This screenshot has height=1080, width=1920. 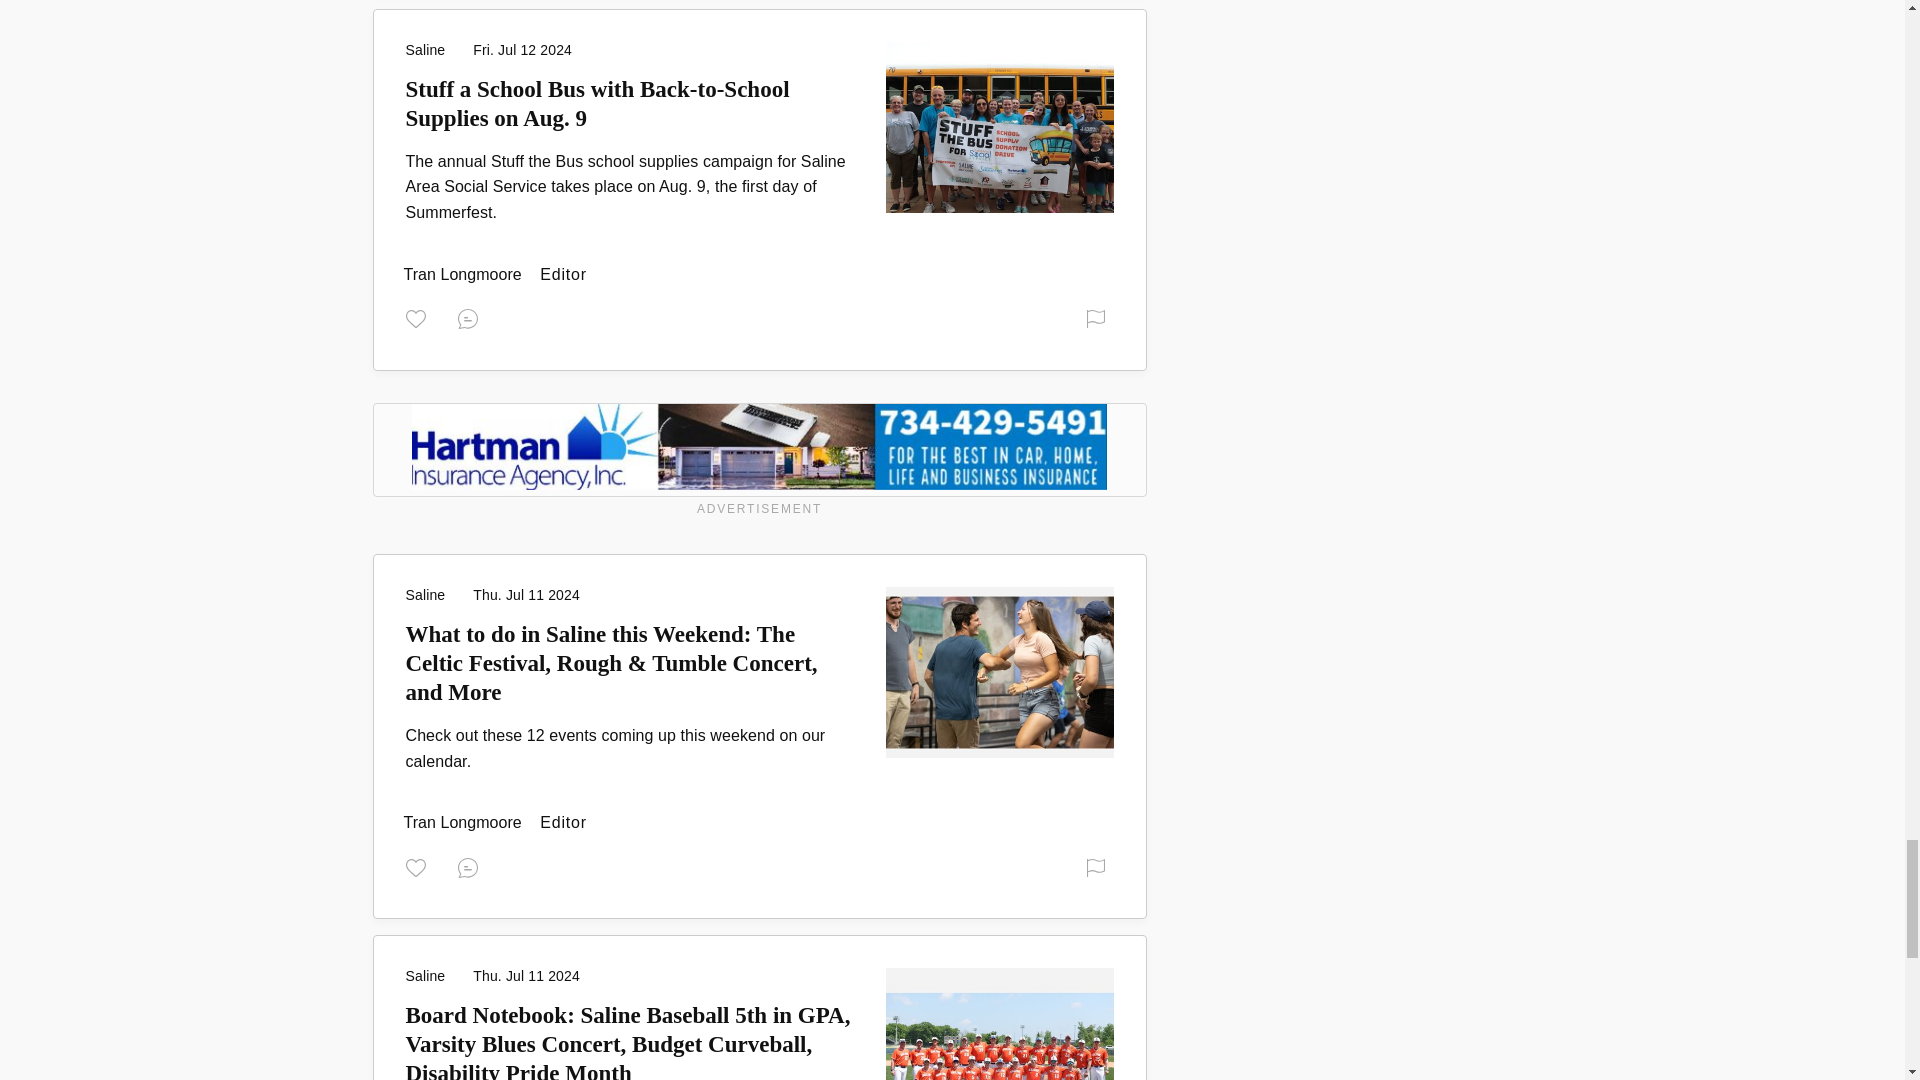 What do you see at coordinates (759, 462) in the screenshot?
I see `ADVERTISEMENT` at bounding box center [759, 462].